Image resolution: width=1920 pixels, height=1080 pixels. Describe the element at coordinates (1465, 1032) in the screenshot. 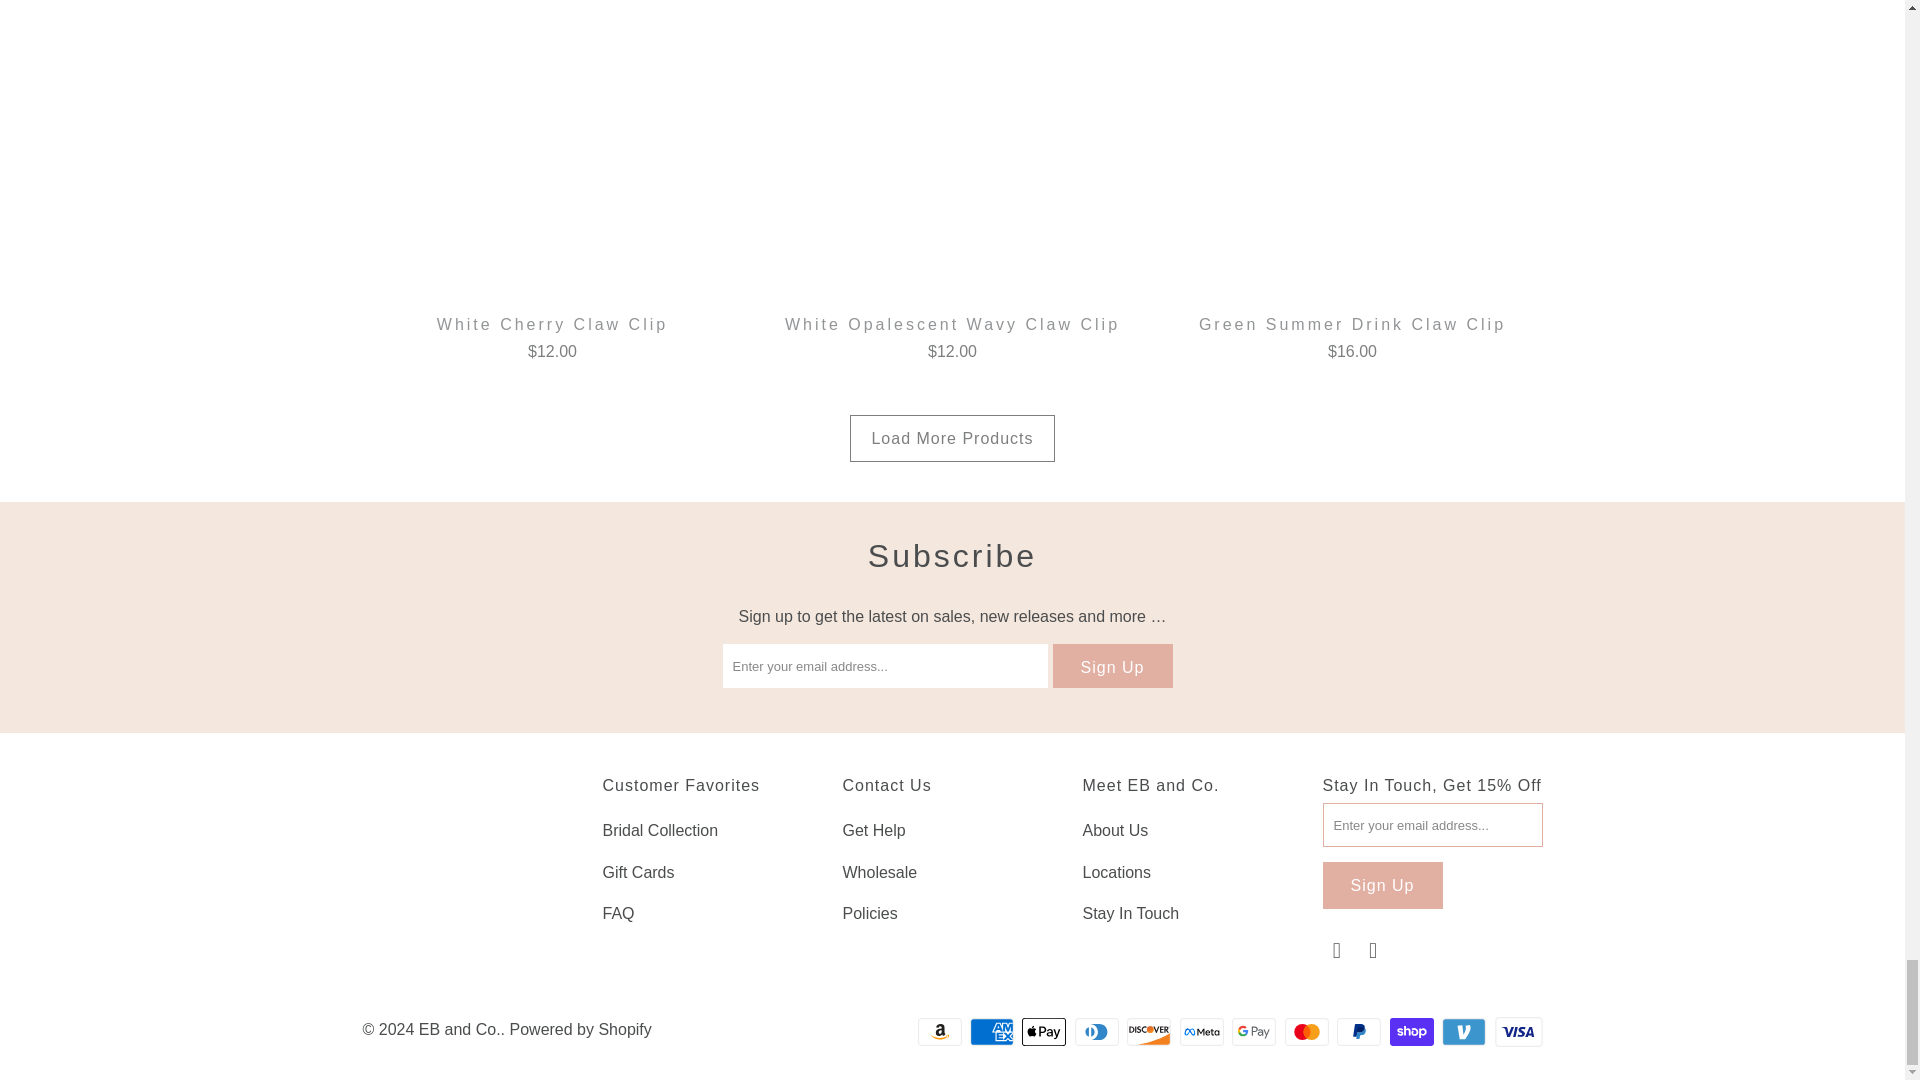

I see `Venmo` at that location.